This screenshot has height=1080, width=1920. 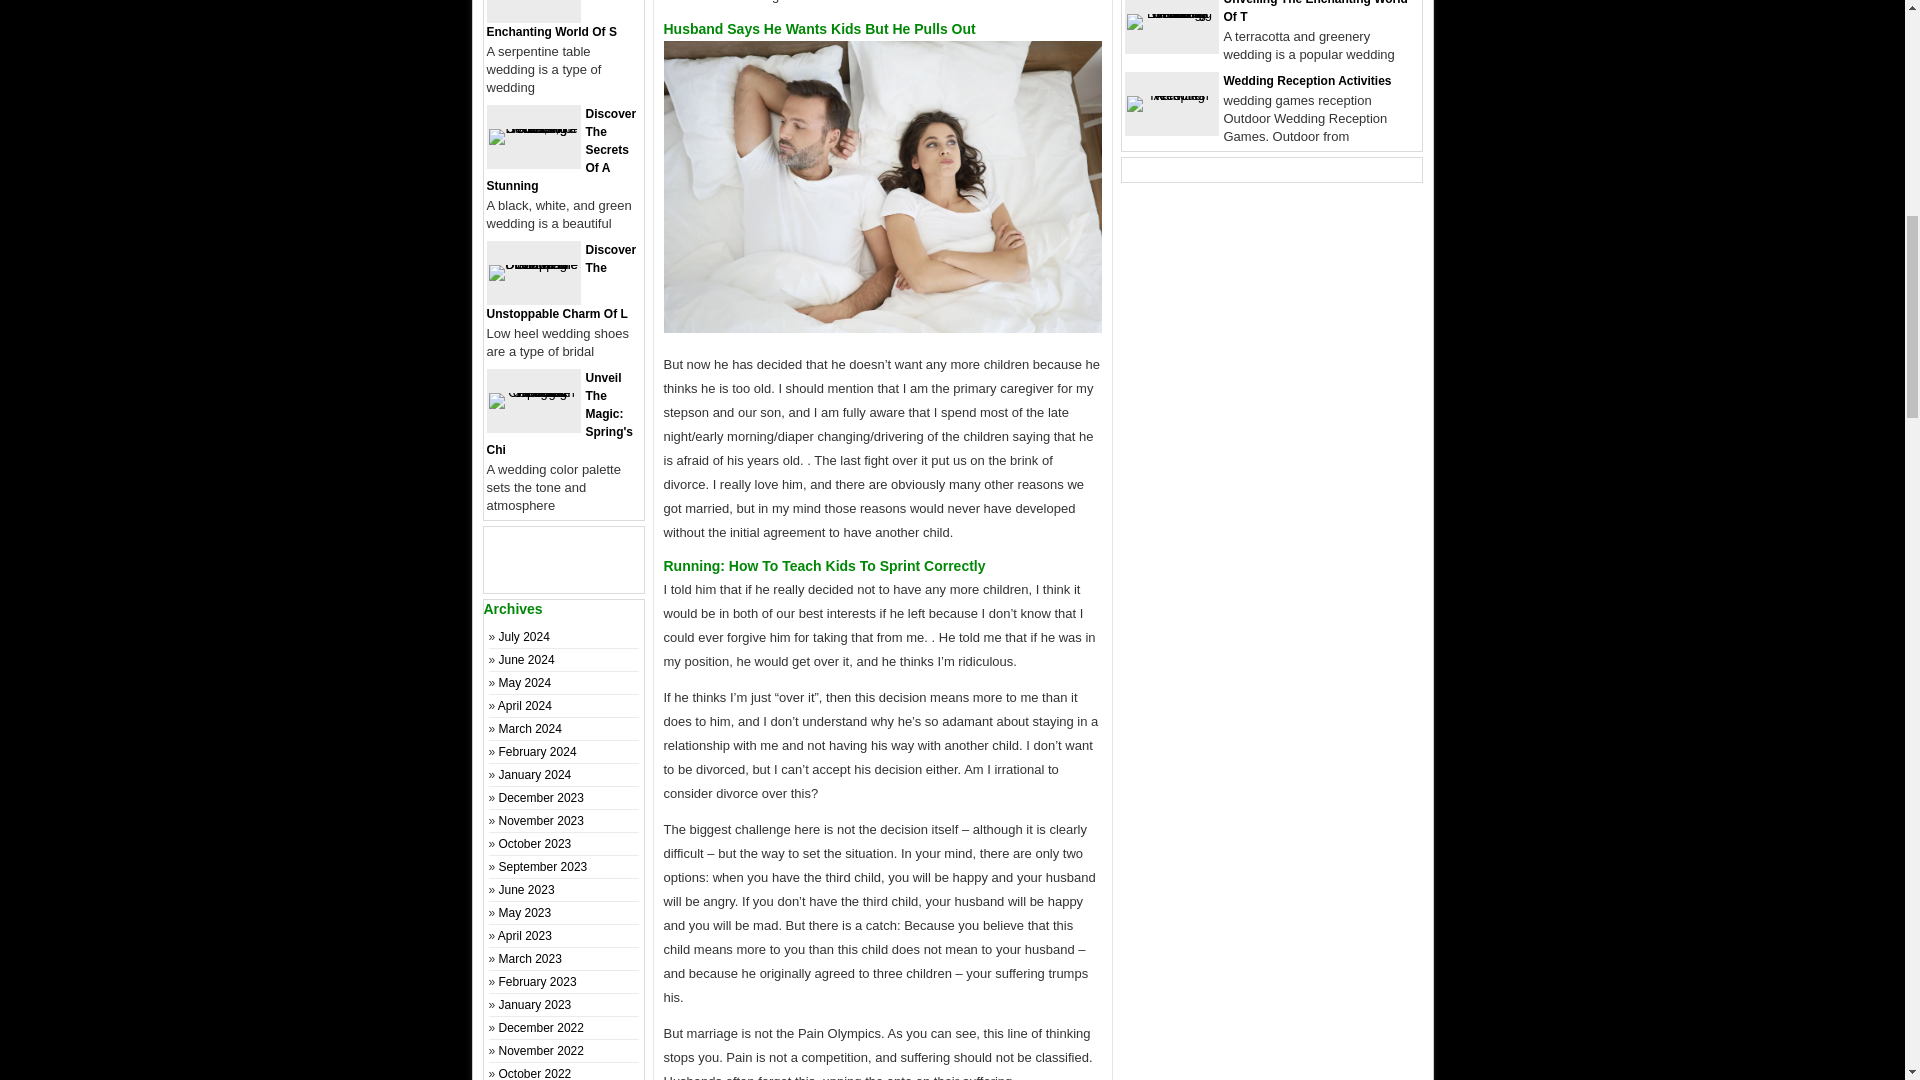 What do you see at coordinates (543, 866) in the screenshot?
I see `September 2023` at bounding box center [543, 866].